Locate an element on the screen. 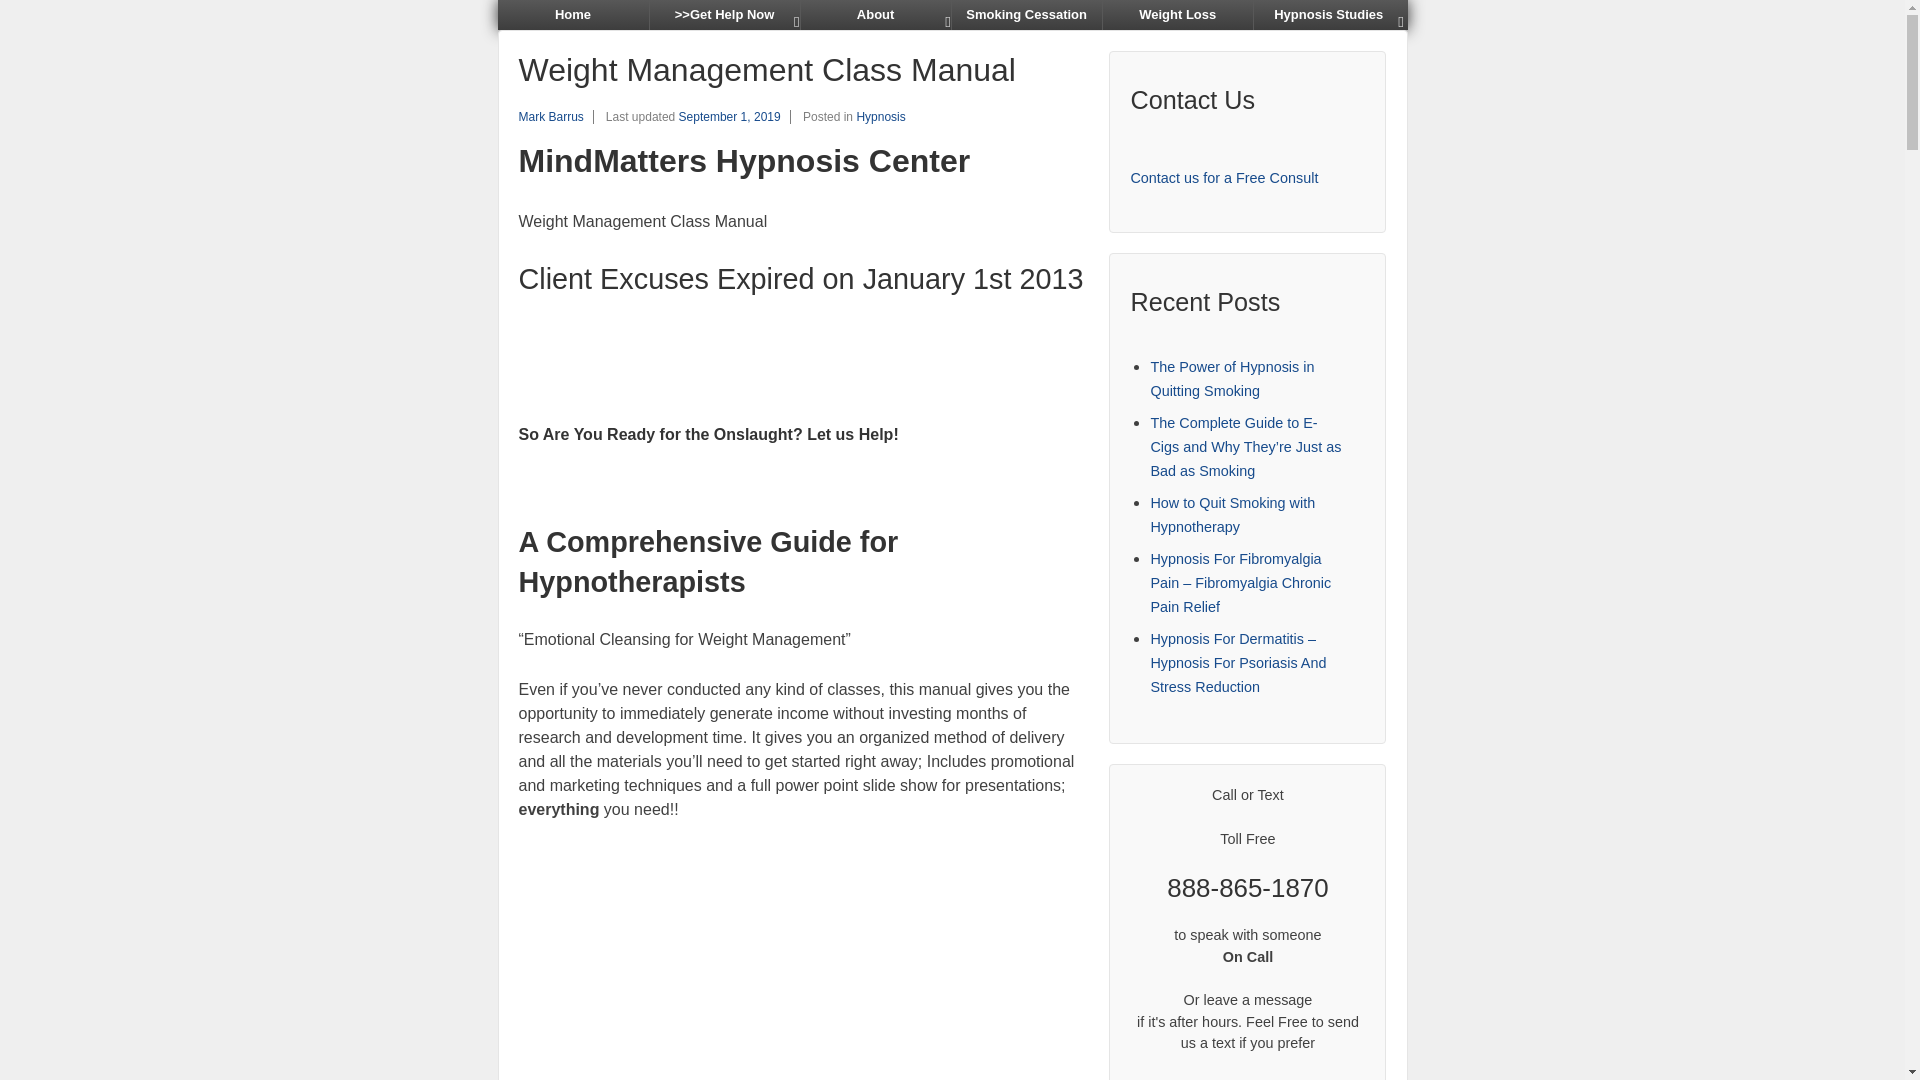  View all posts by Mark Barrus is located at coordinates (550, 117).